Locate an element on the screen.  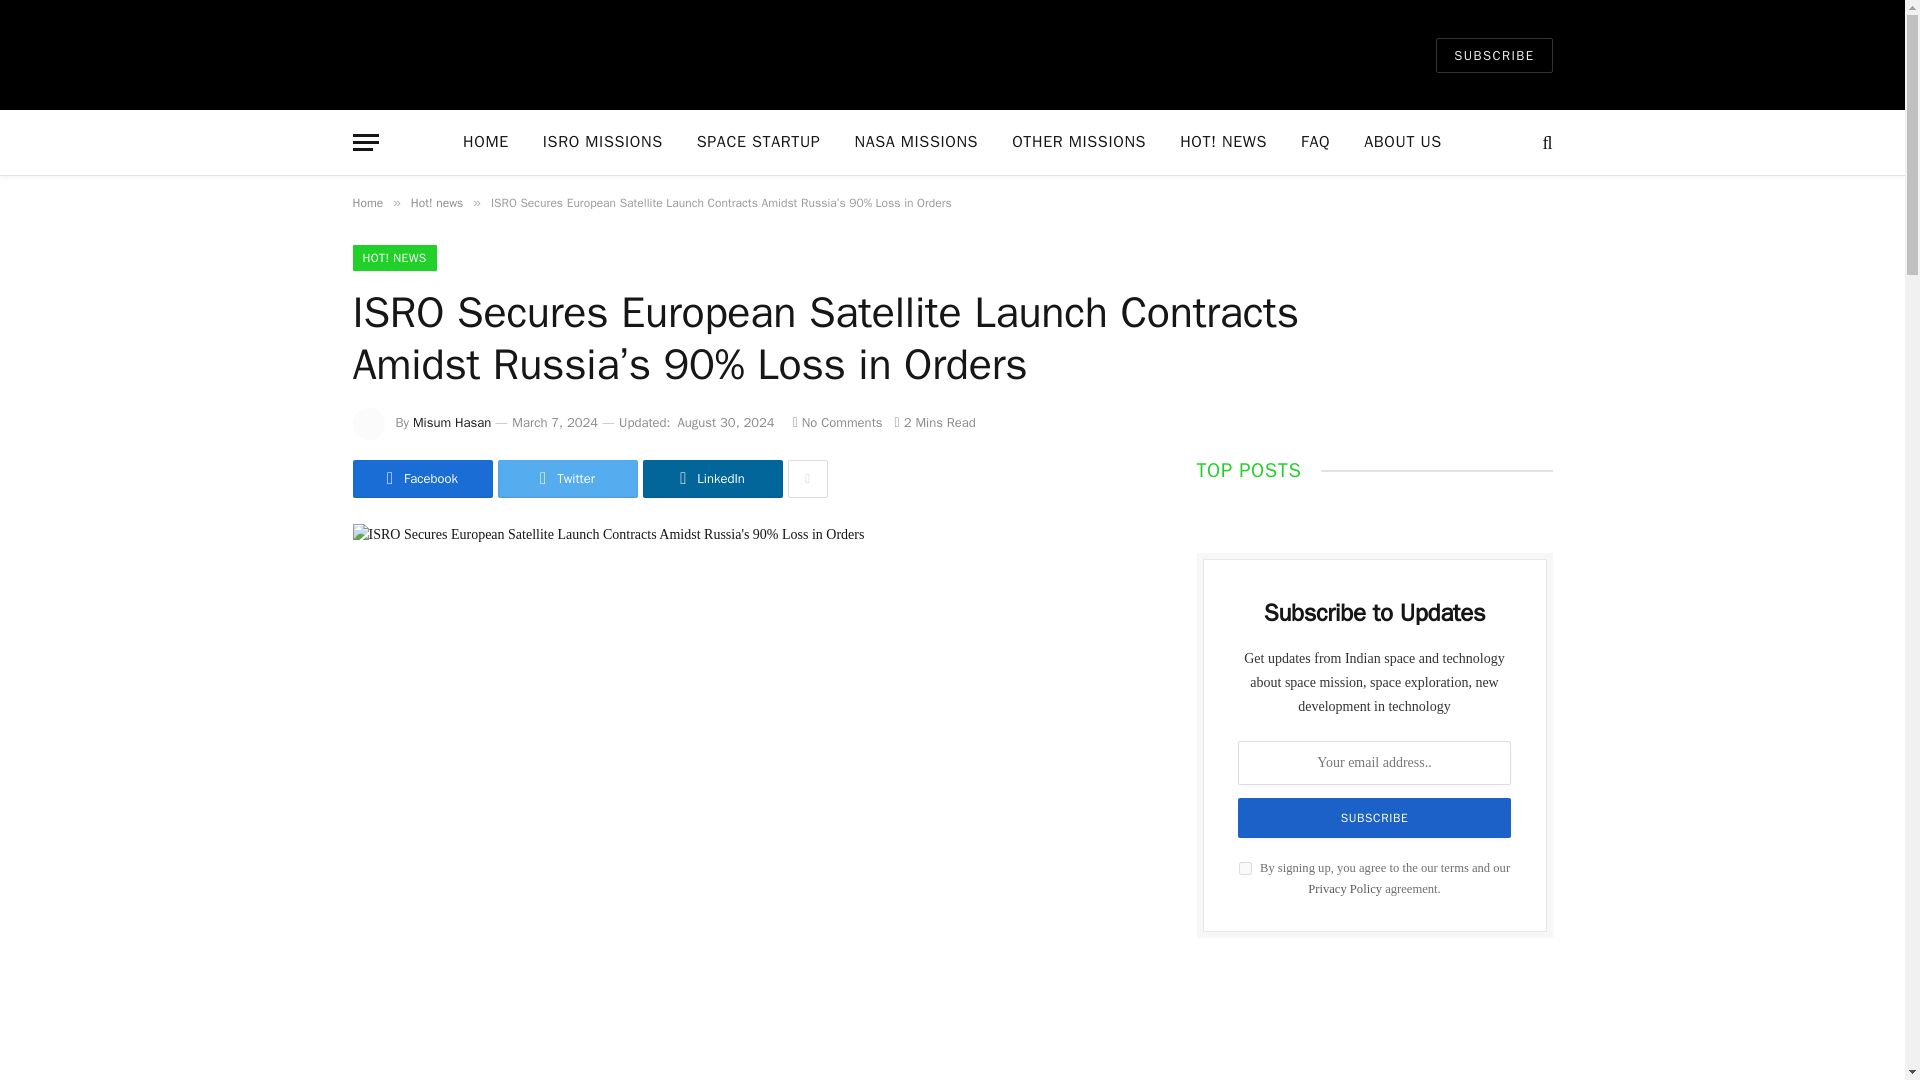
Home is located at coordinates (366, 202).